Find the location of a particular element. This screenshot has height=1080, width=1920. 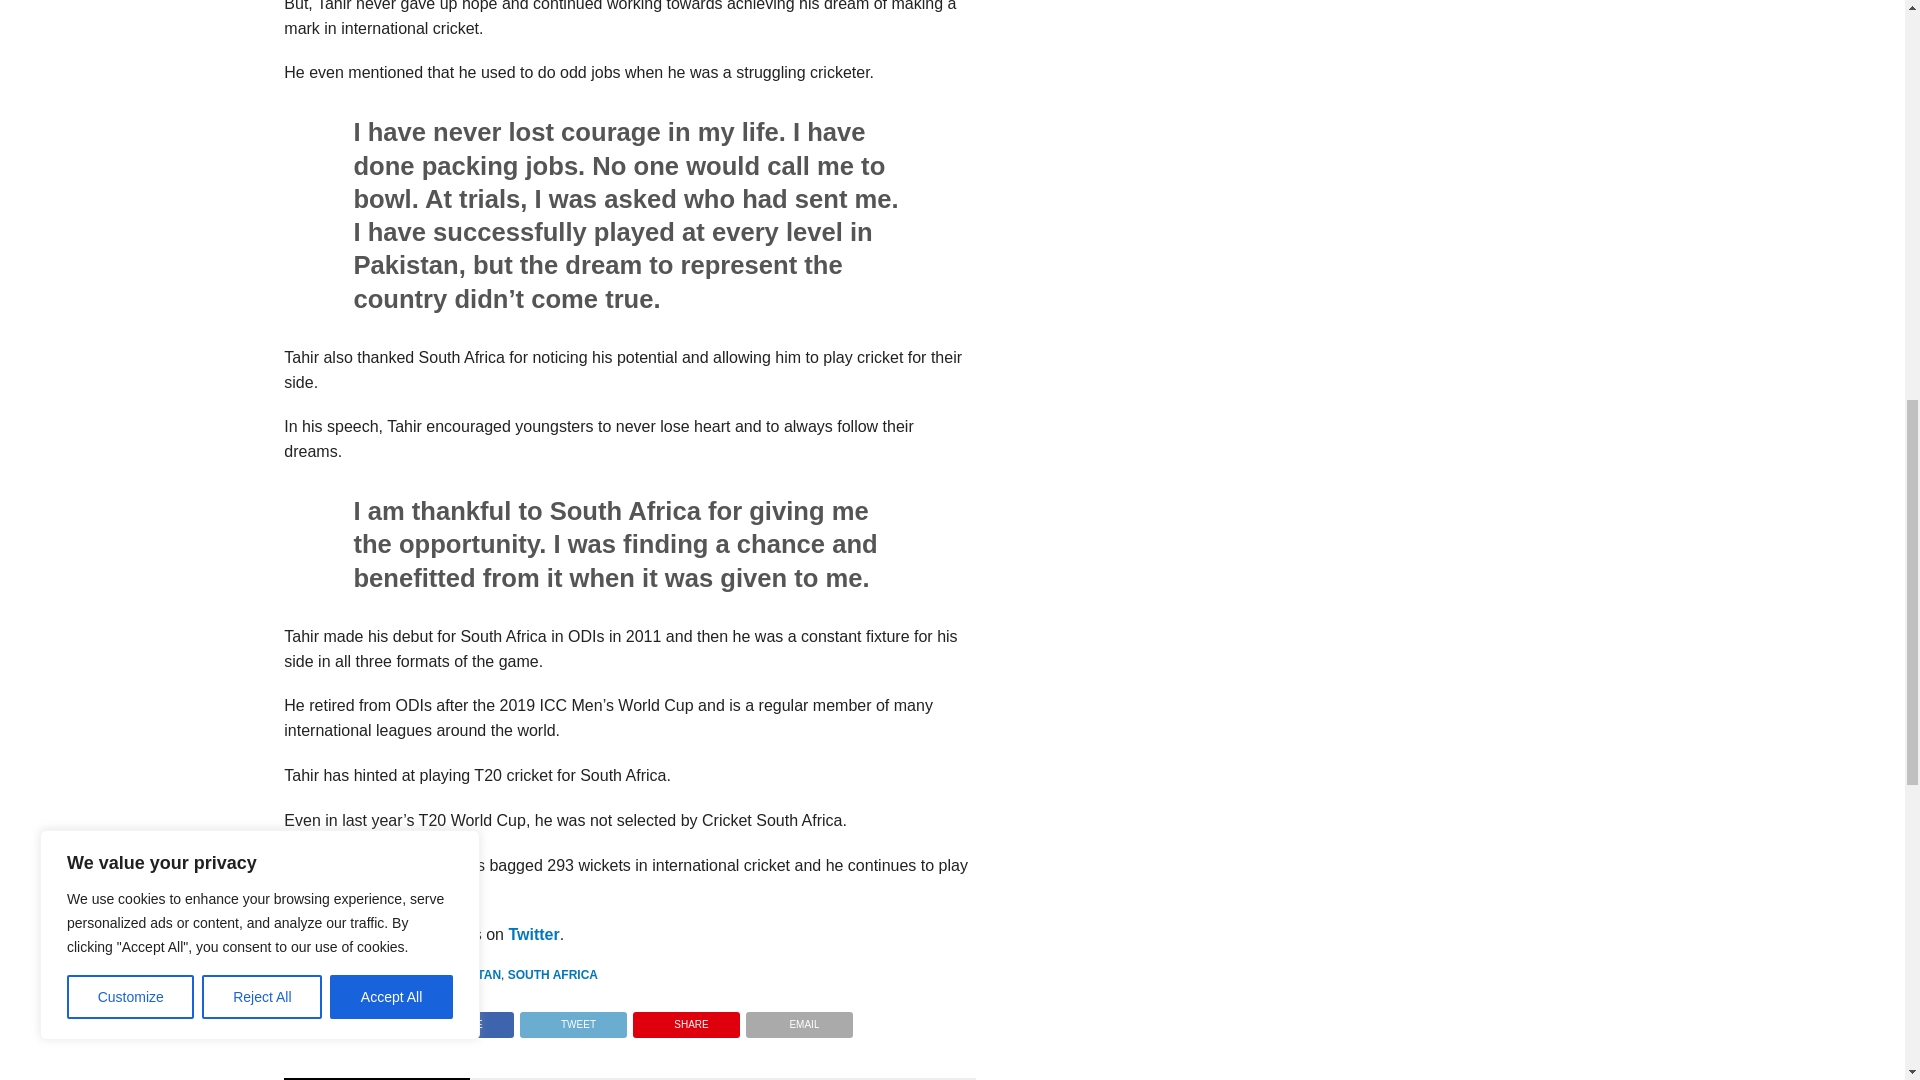

Tweet This Post is located at coordinates (572, 1019).